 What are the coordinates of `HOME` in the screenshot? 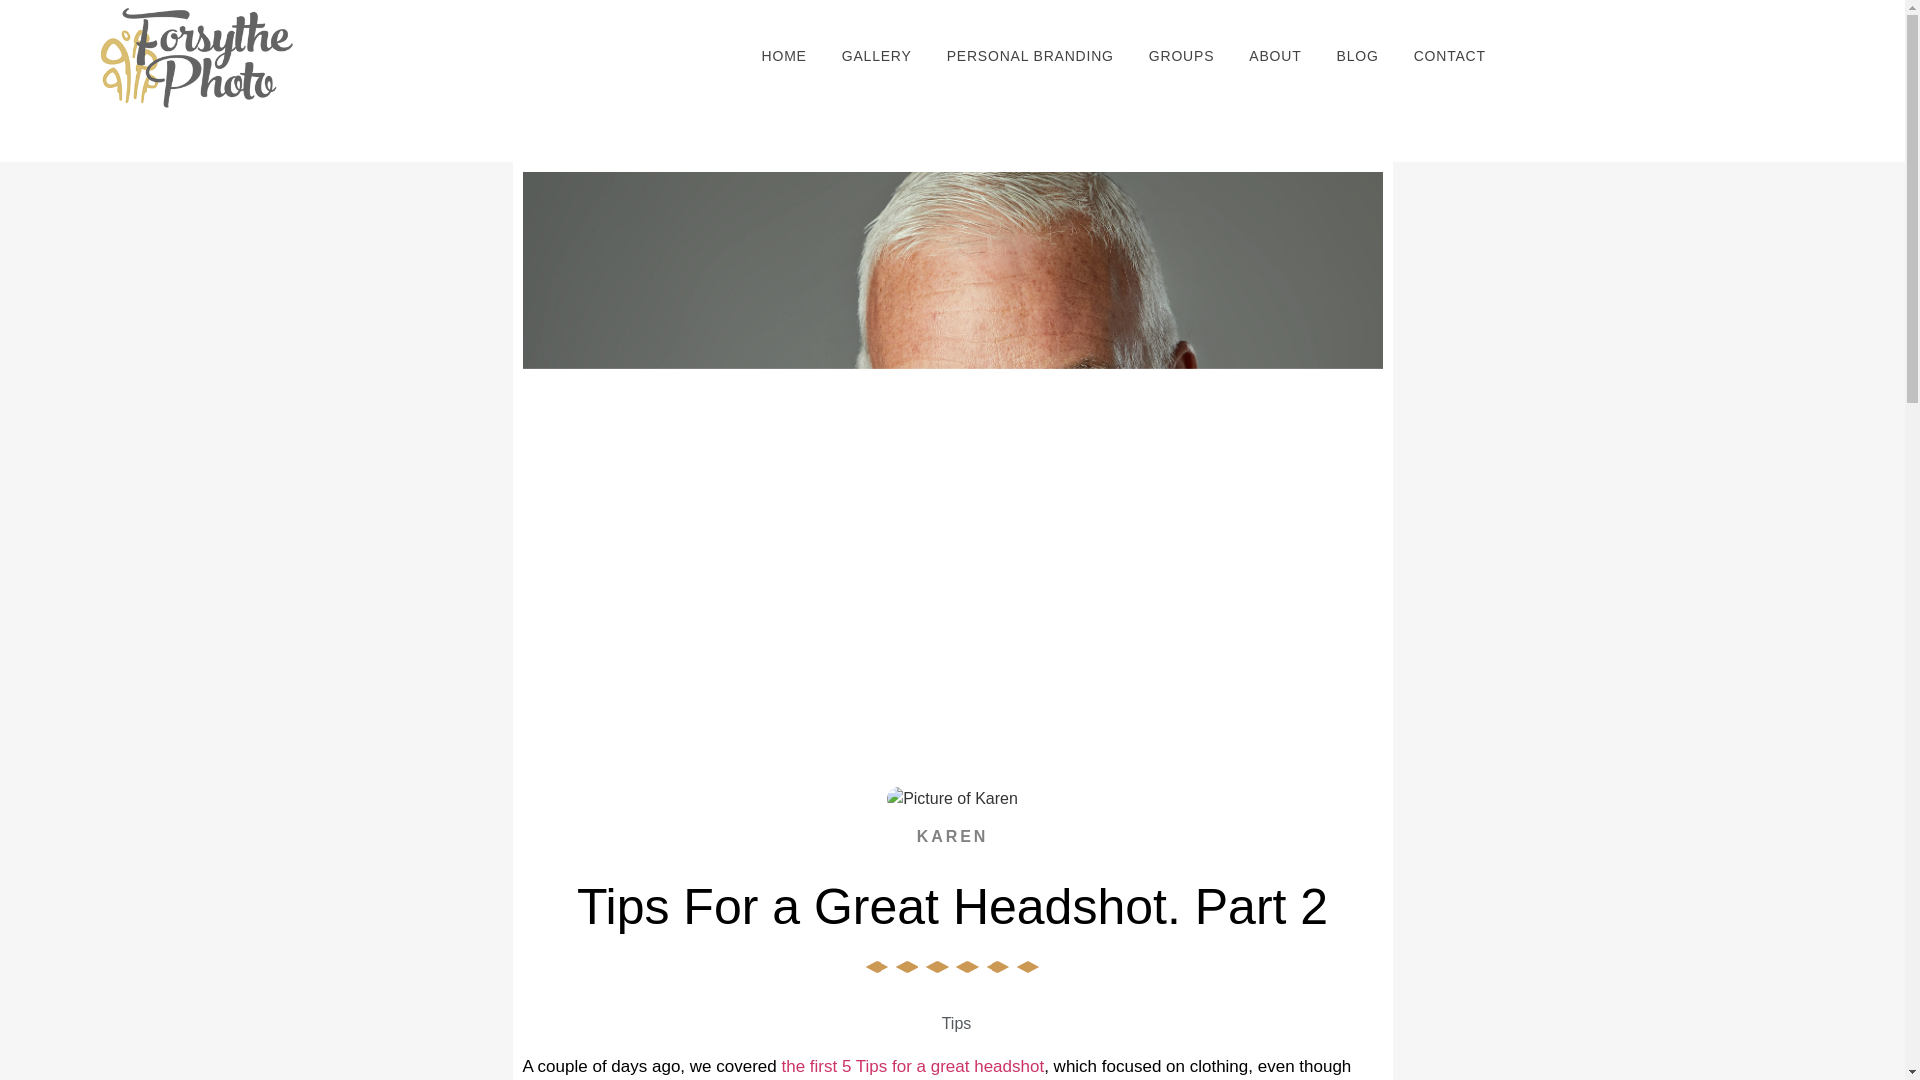 It's located at (784, 56).